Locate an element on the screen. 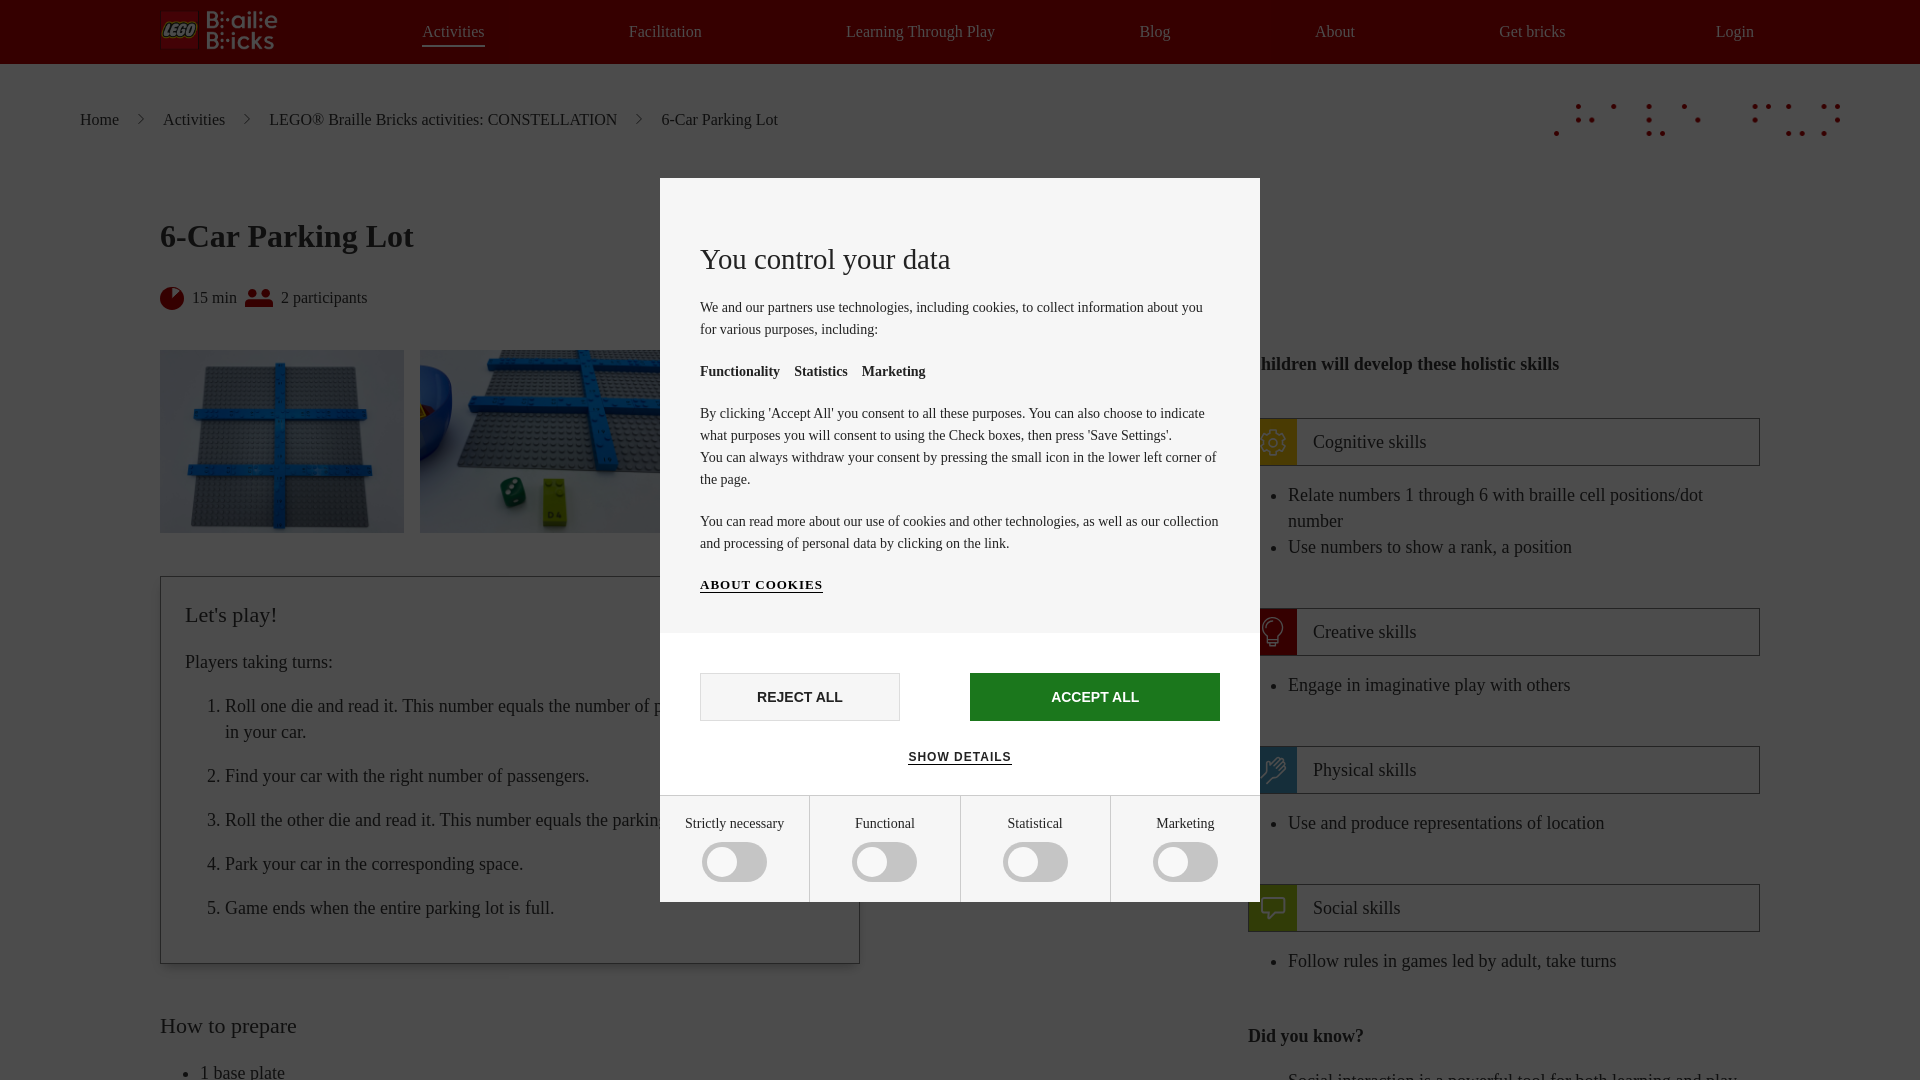 The height and width of the screenshot is (1080, 1920). Blog is located at coordinates (1154, 32).